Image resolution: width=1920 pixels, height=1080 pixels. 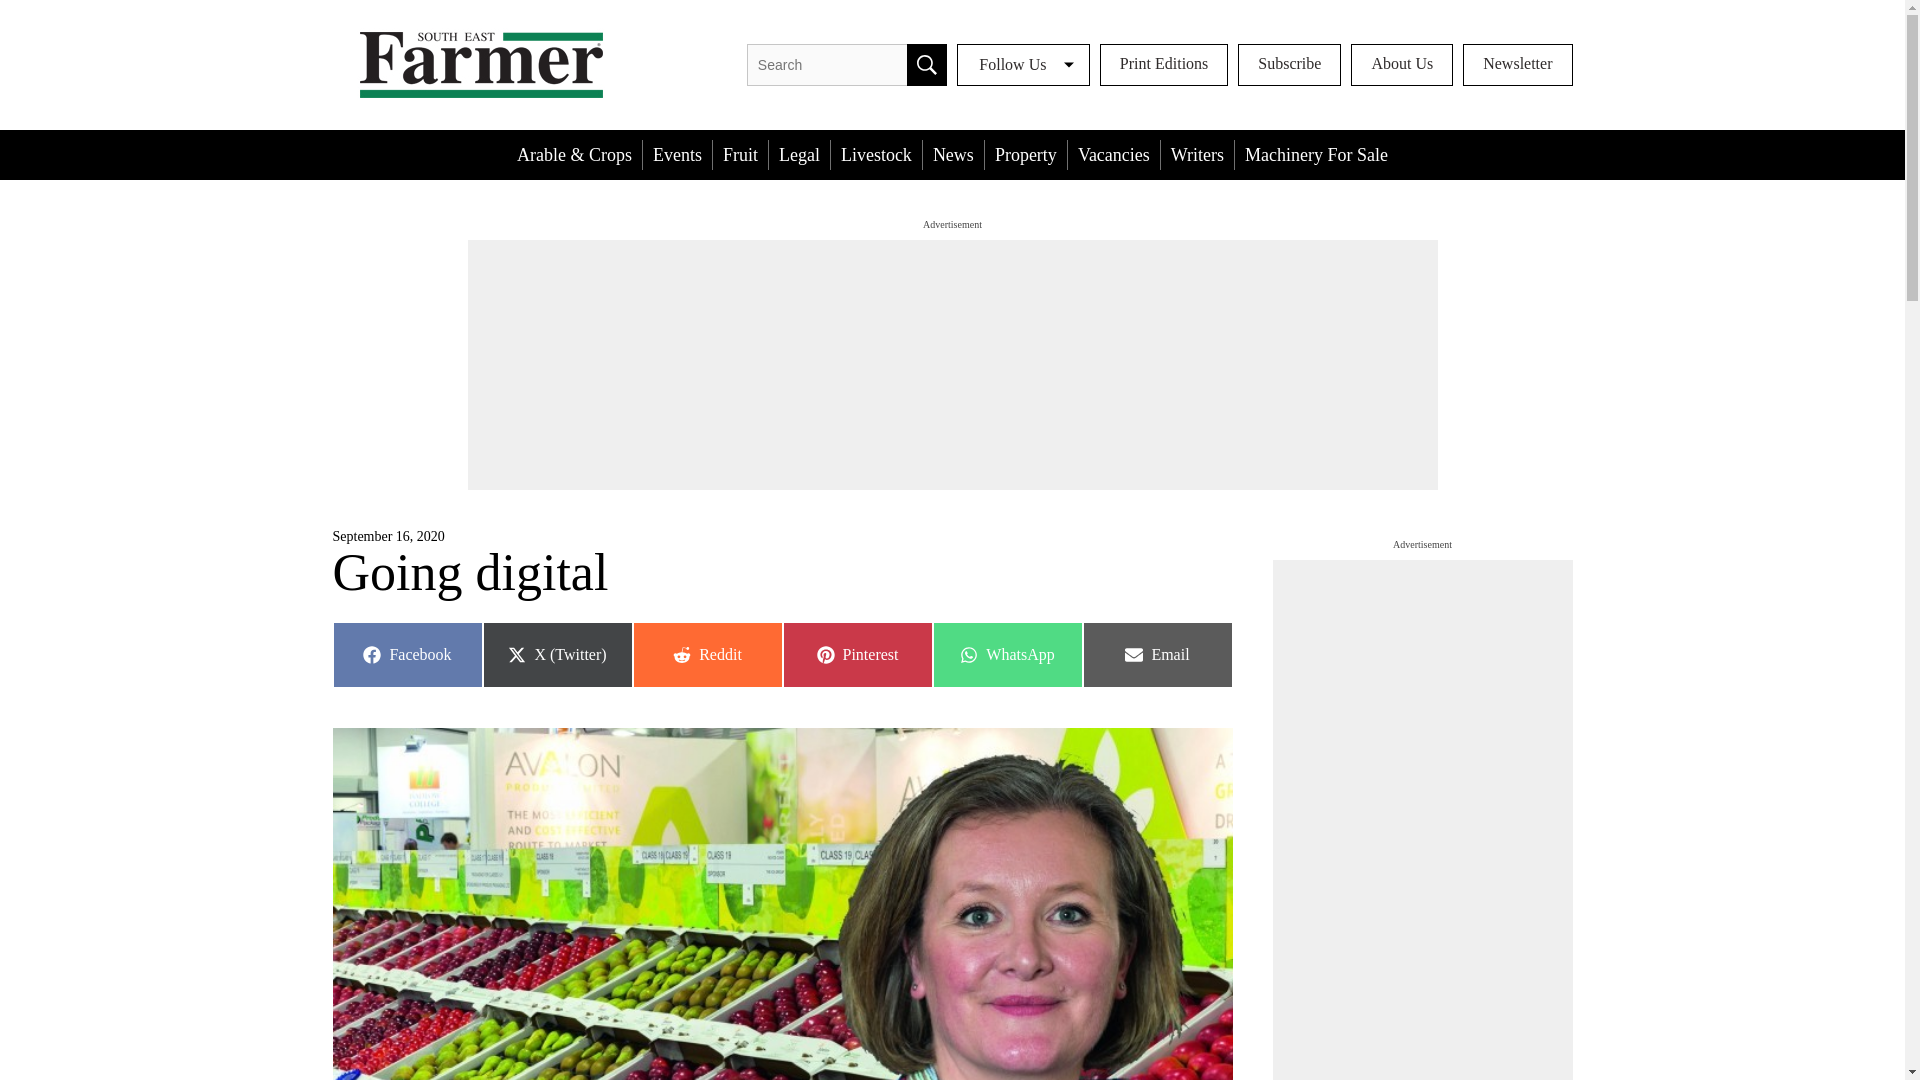 What do you see at coordinates (1023, 65) in the screenshot?
I see `Follow Us` at bounding box center [1023, 65].